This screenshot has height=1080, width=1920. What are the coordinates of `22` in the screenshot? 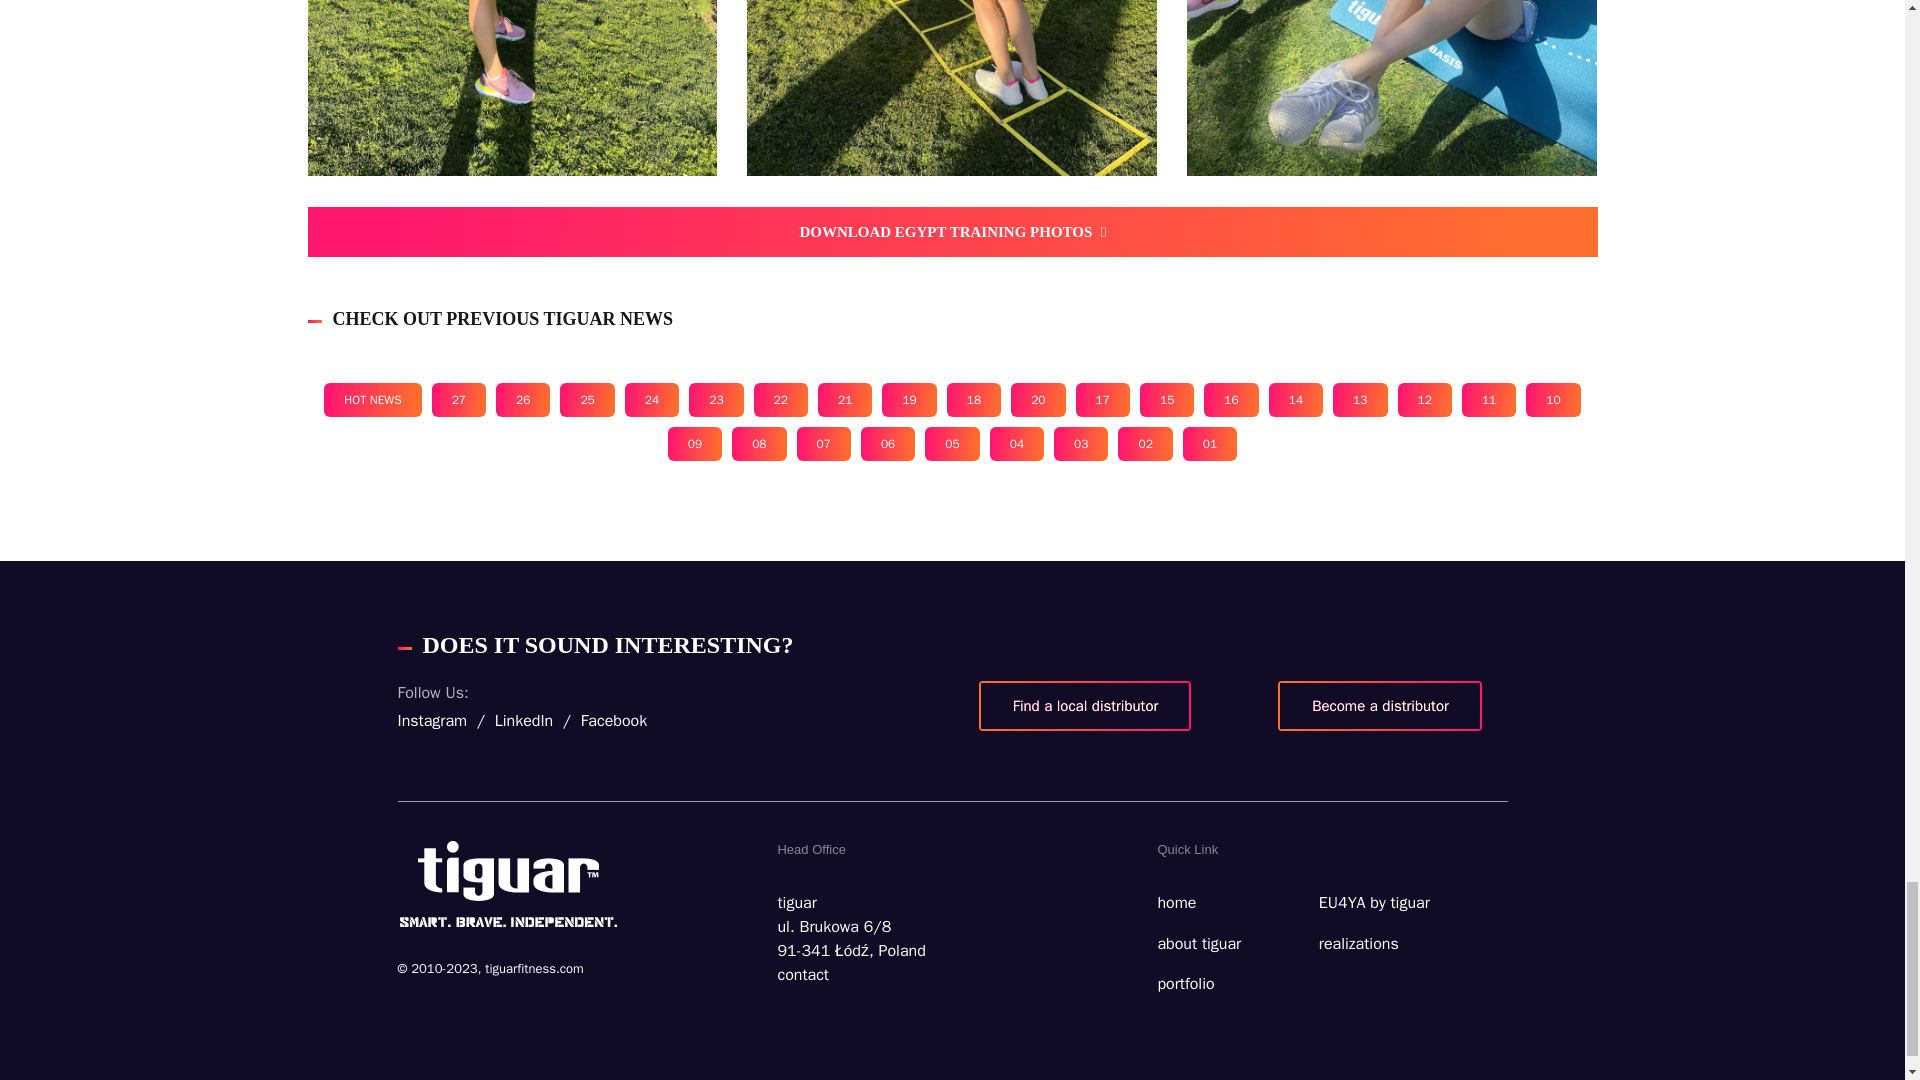 It's located at (781, 400).